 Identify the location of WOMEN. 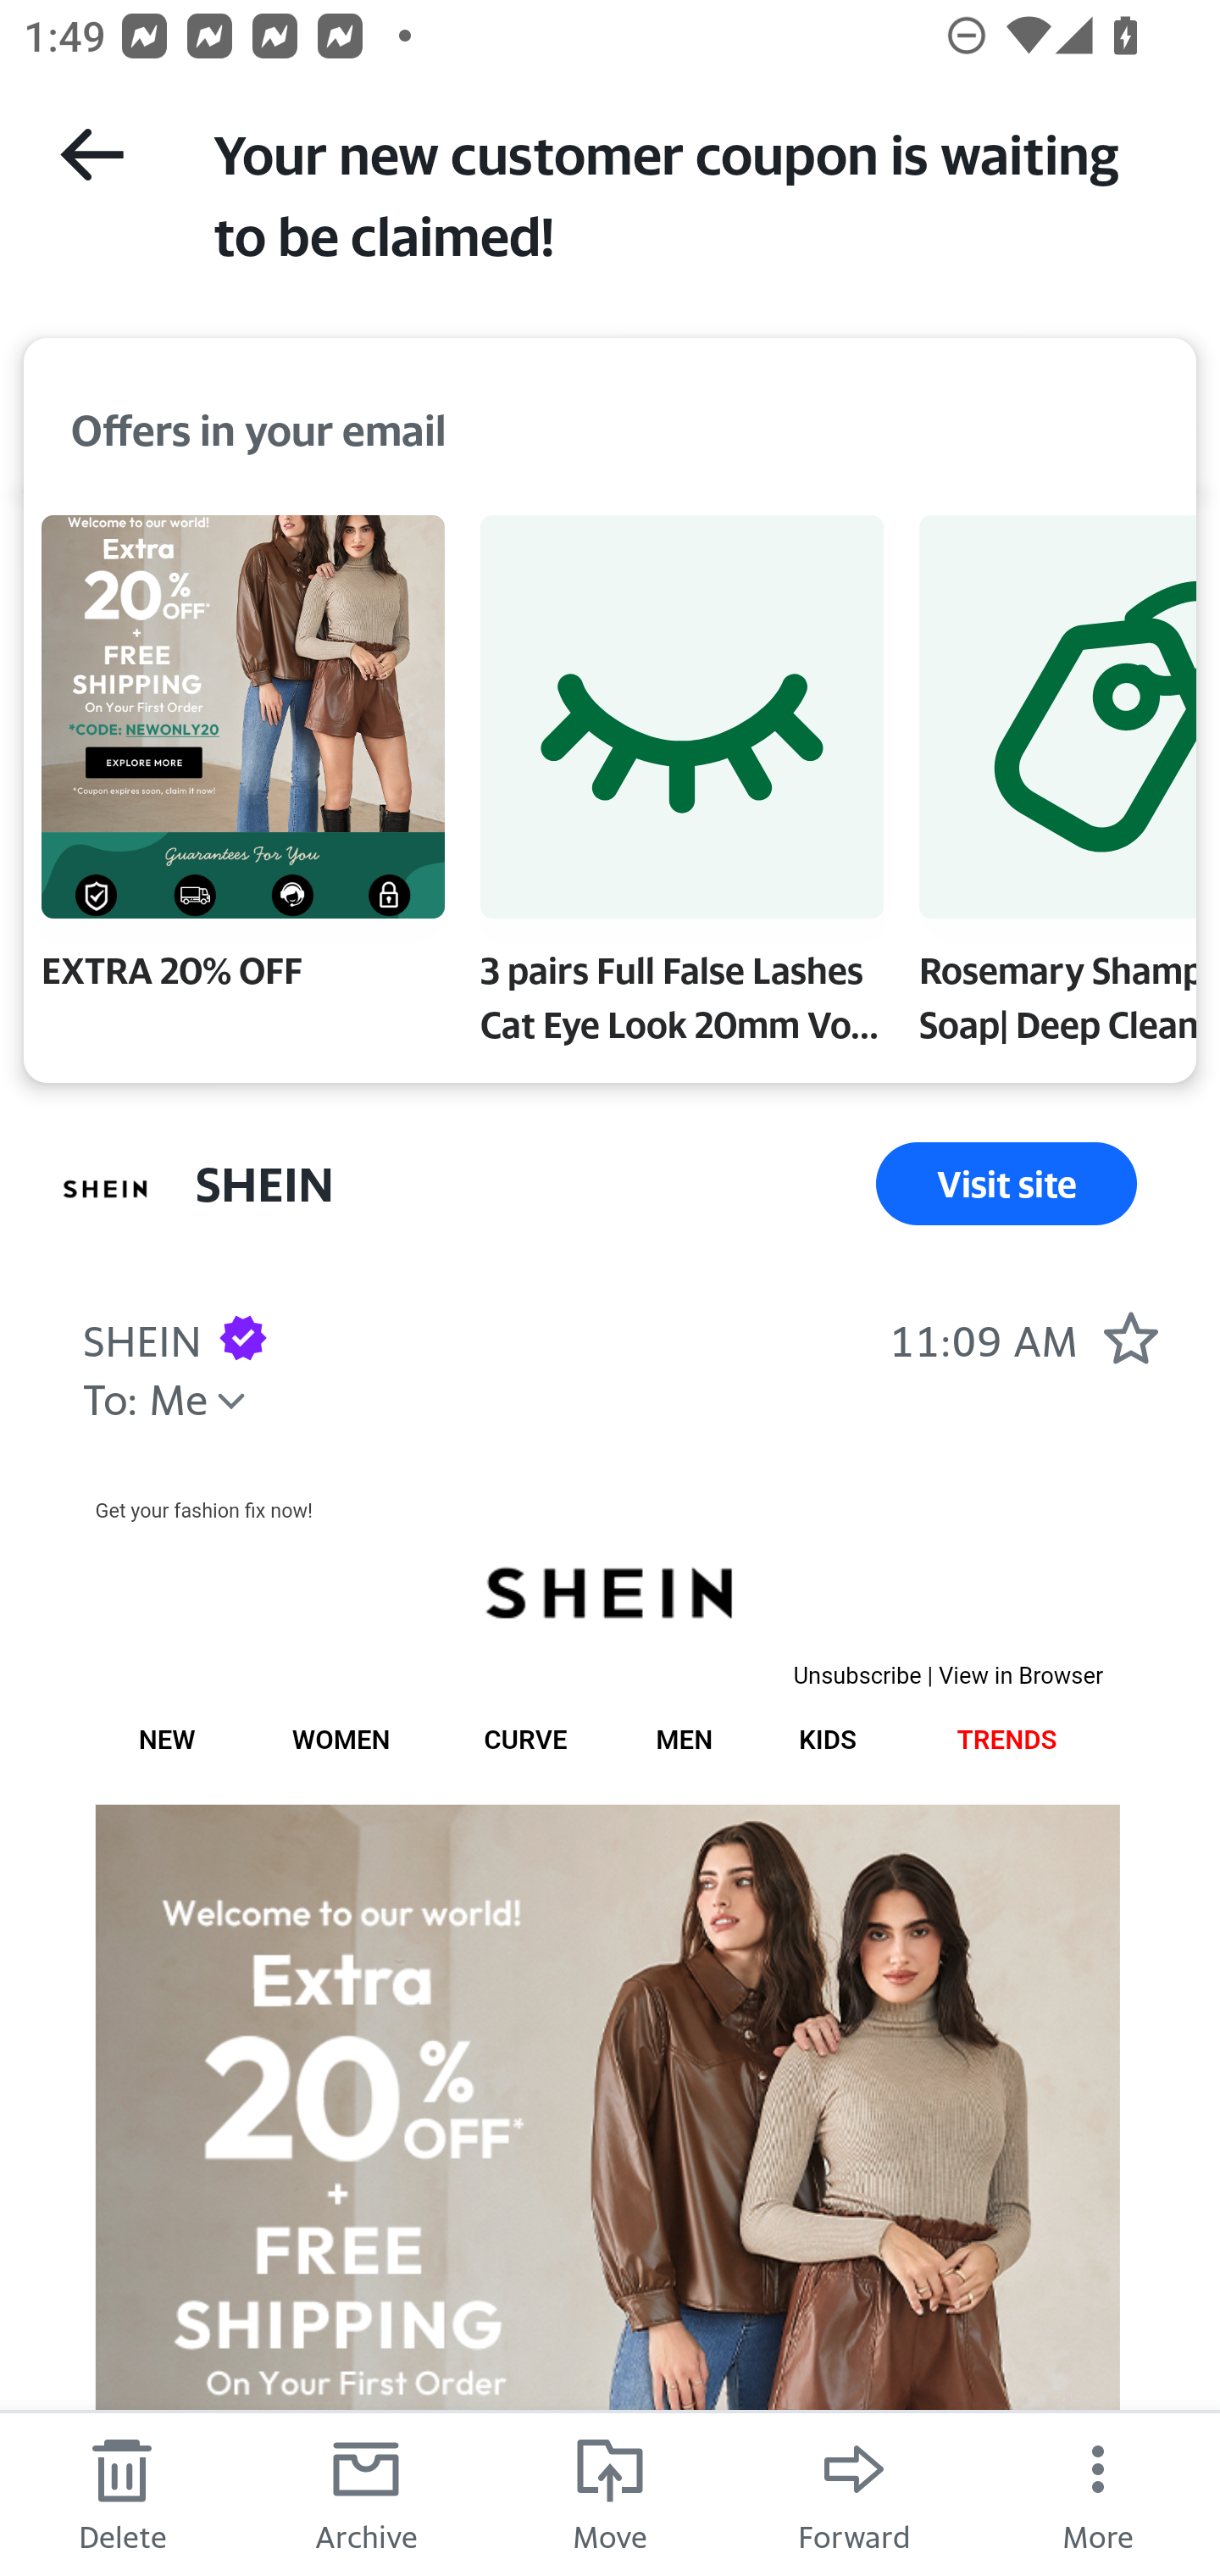
(341, 1740).